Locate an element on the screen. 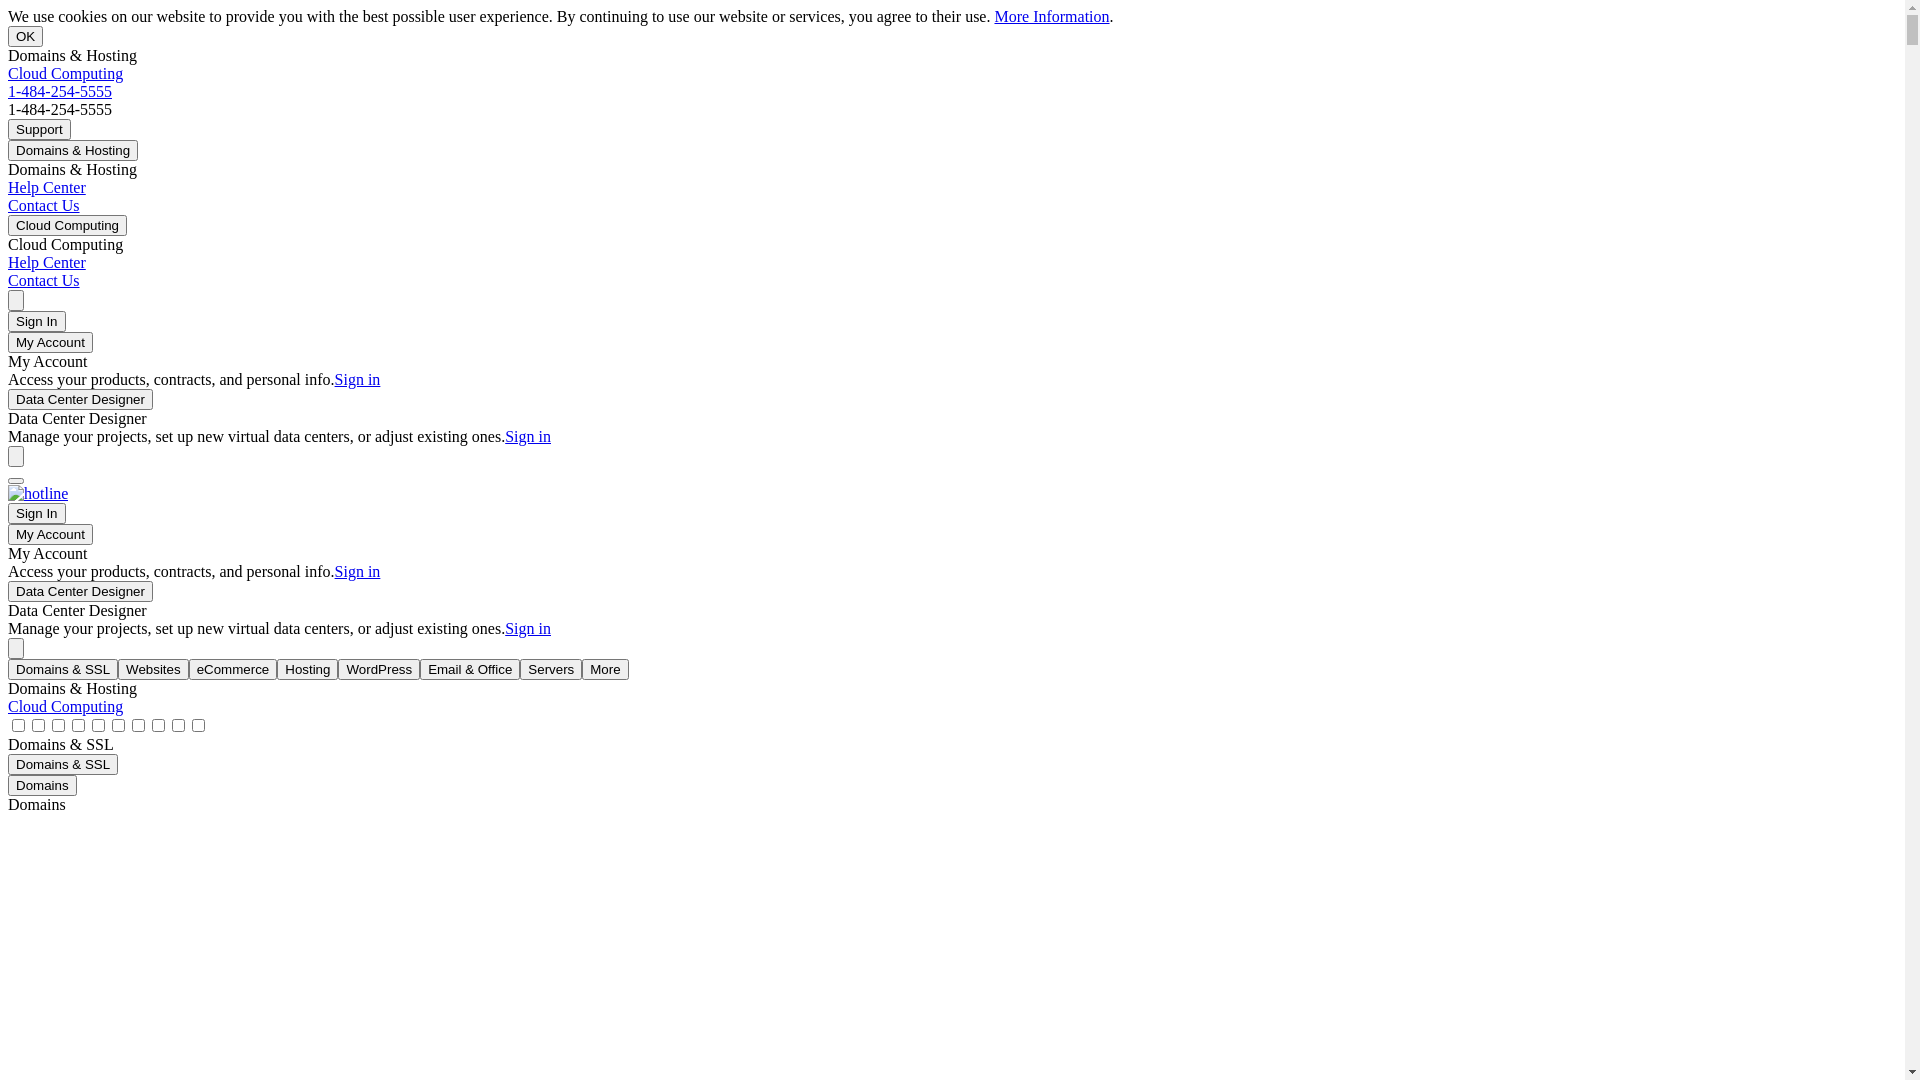 This screenshot has height=1080, width=1920. Sign in is located at coordinates (528, 628).